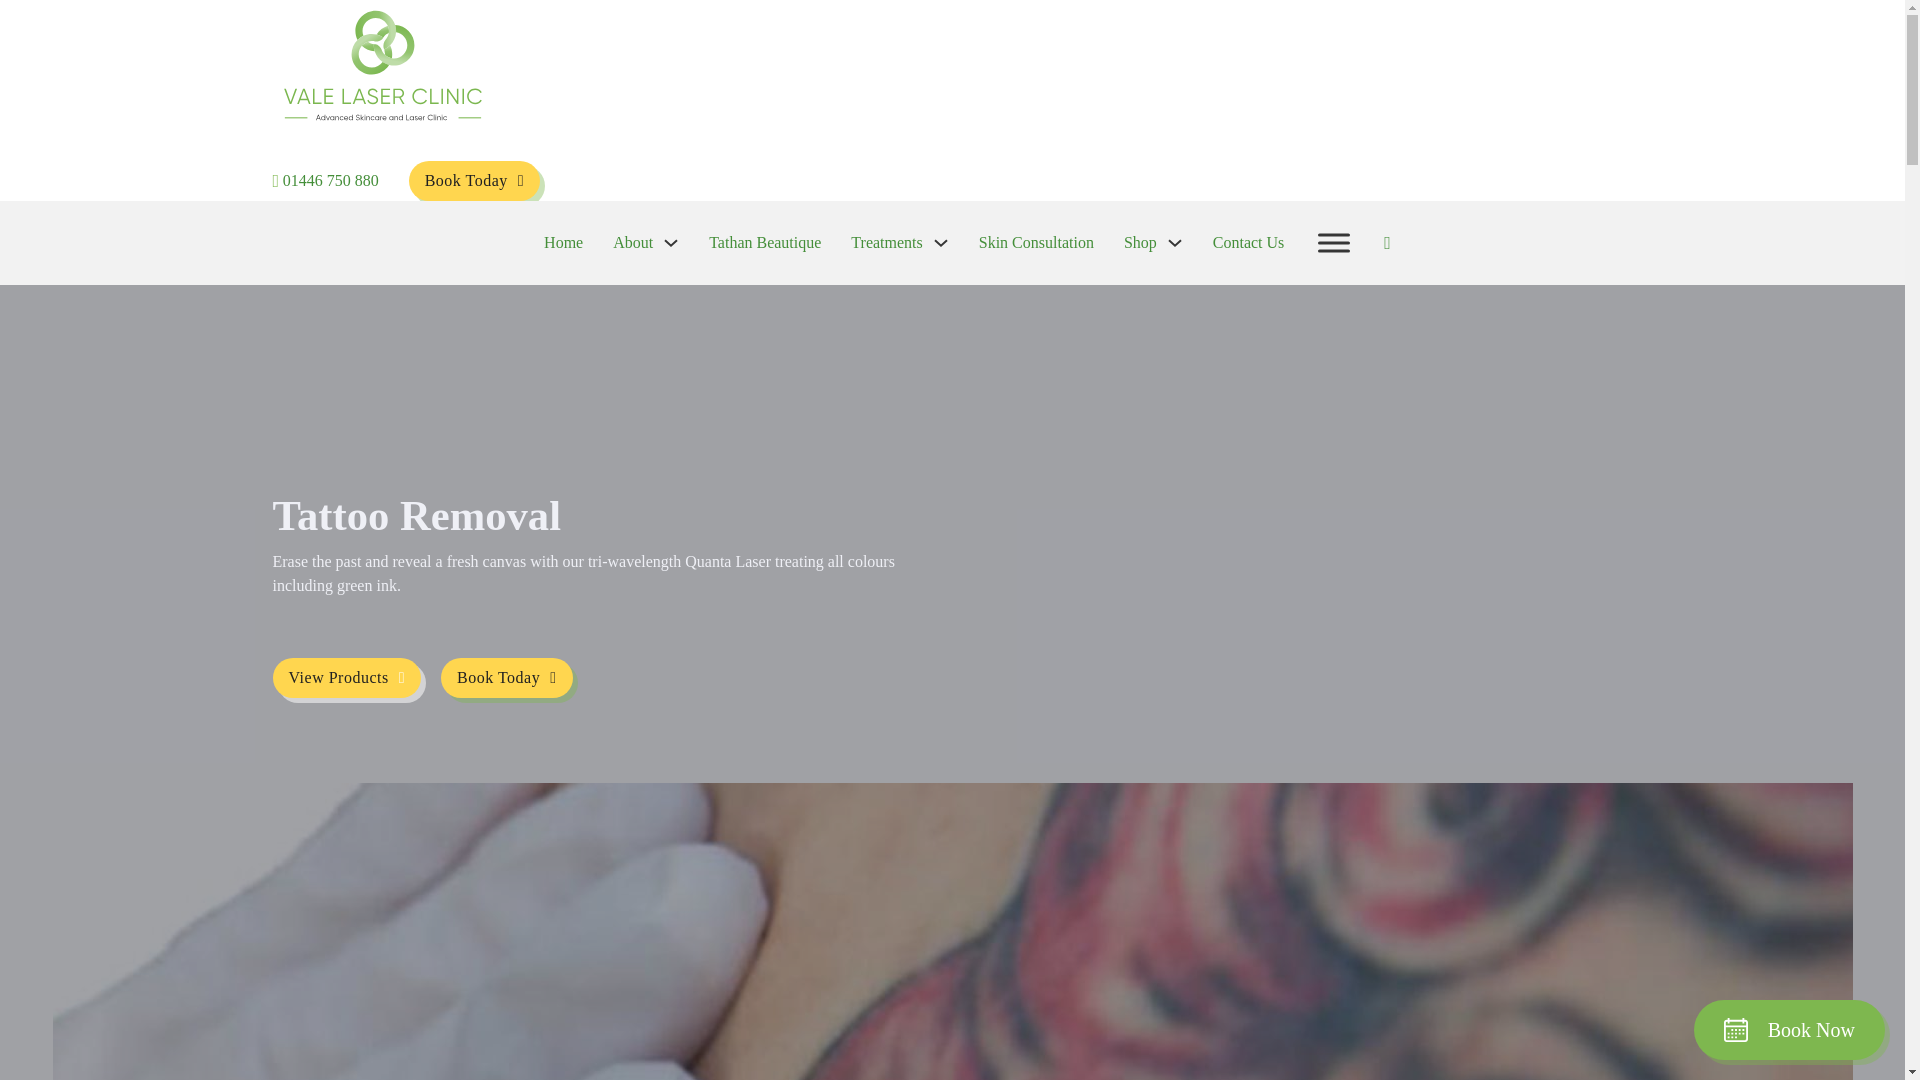 The image size is (1920, 1080). What do you see at coordinates (563, 242) in the screenshot?
I see `Home` at bounding box center [563, 242].